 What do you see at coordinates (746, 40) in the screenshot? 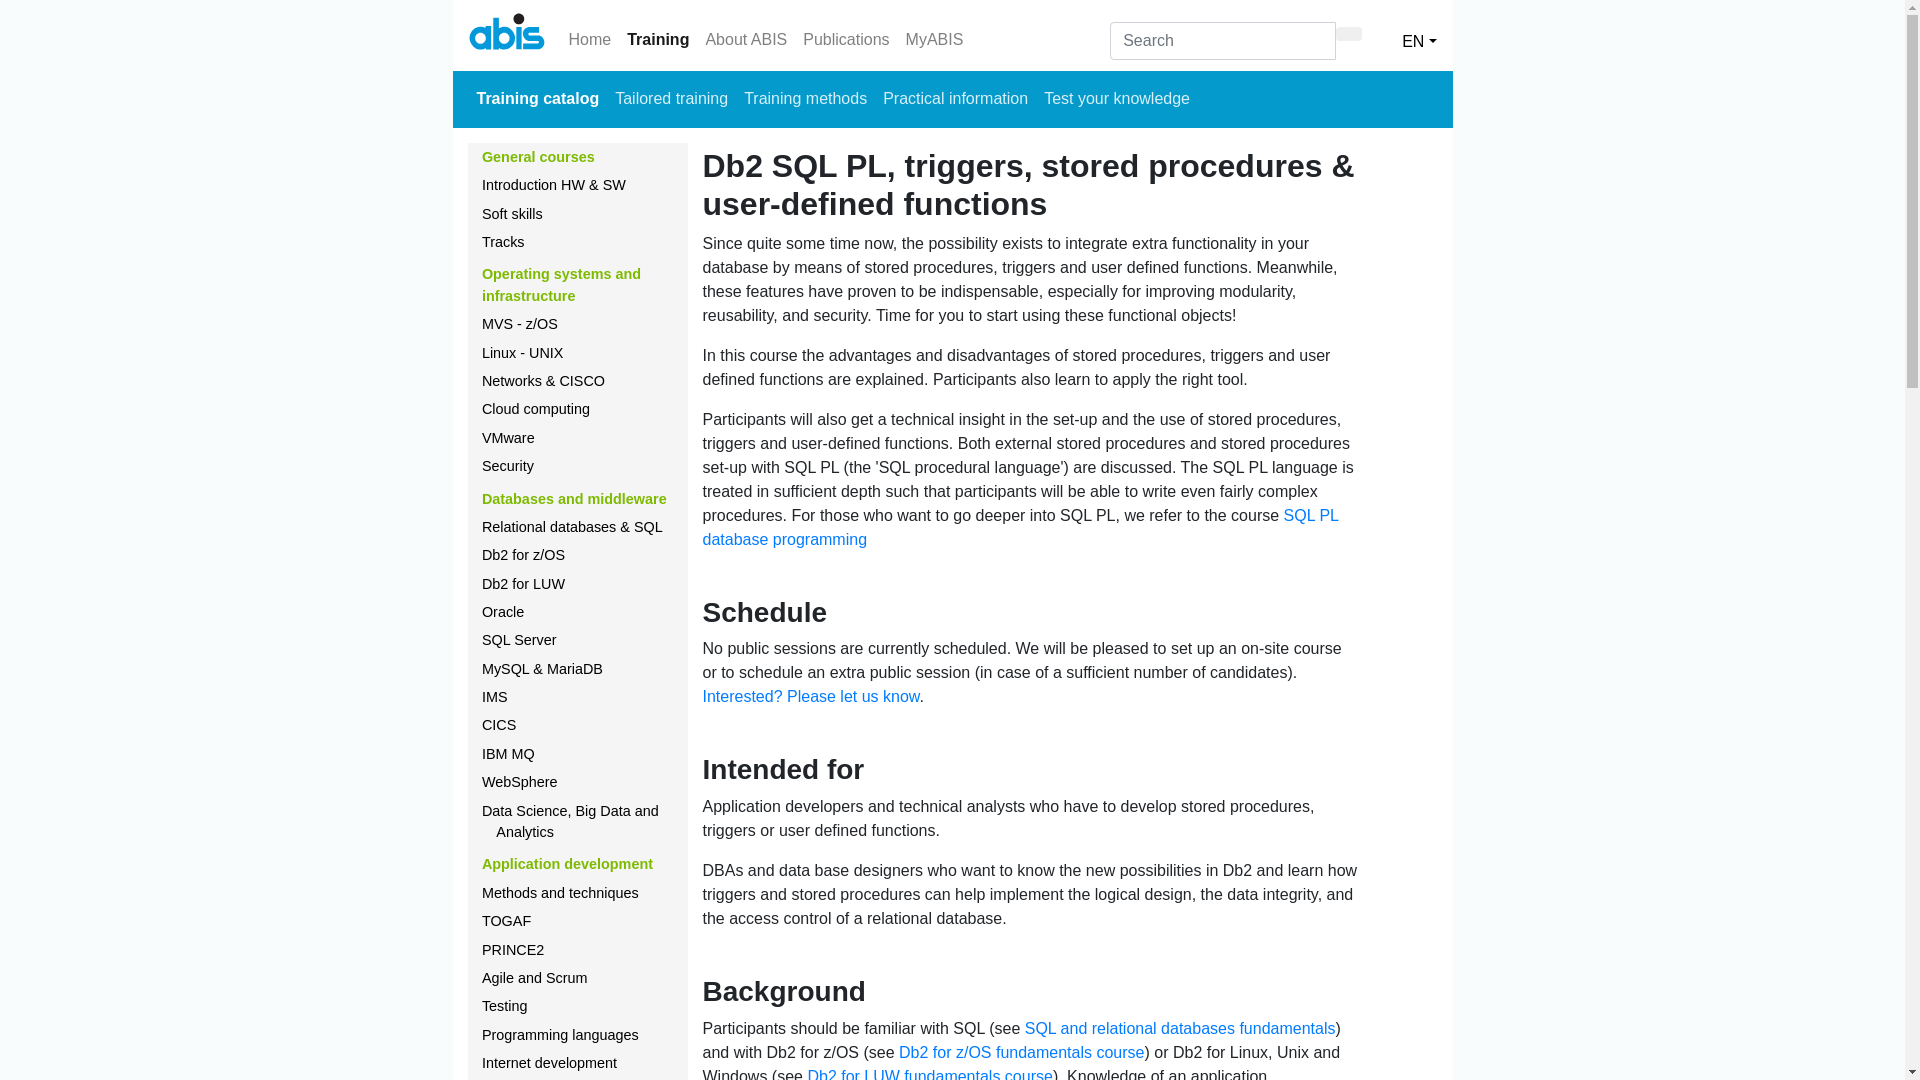
I see `About ABIS` at bounding box center [746, 40].